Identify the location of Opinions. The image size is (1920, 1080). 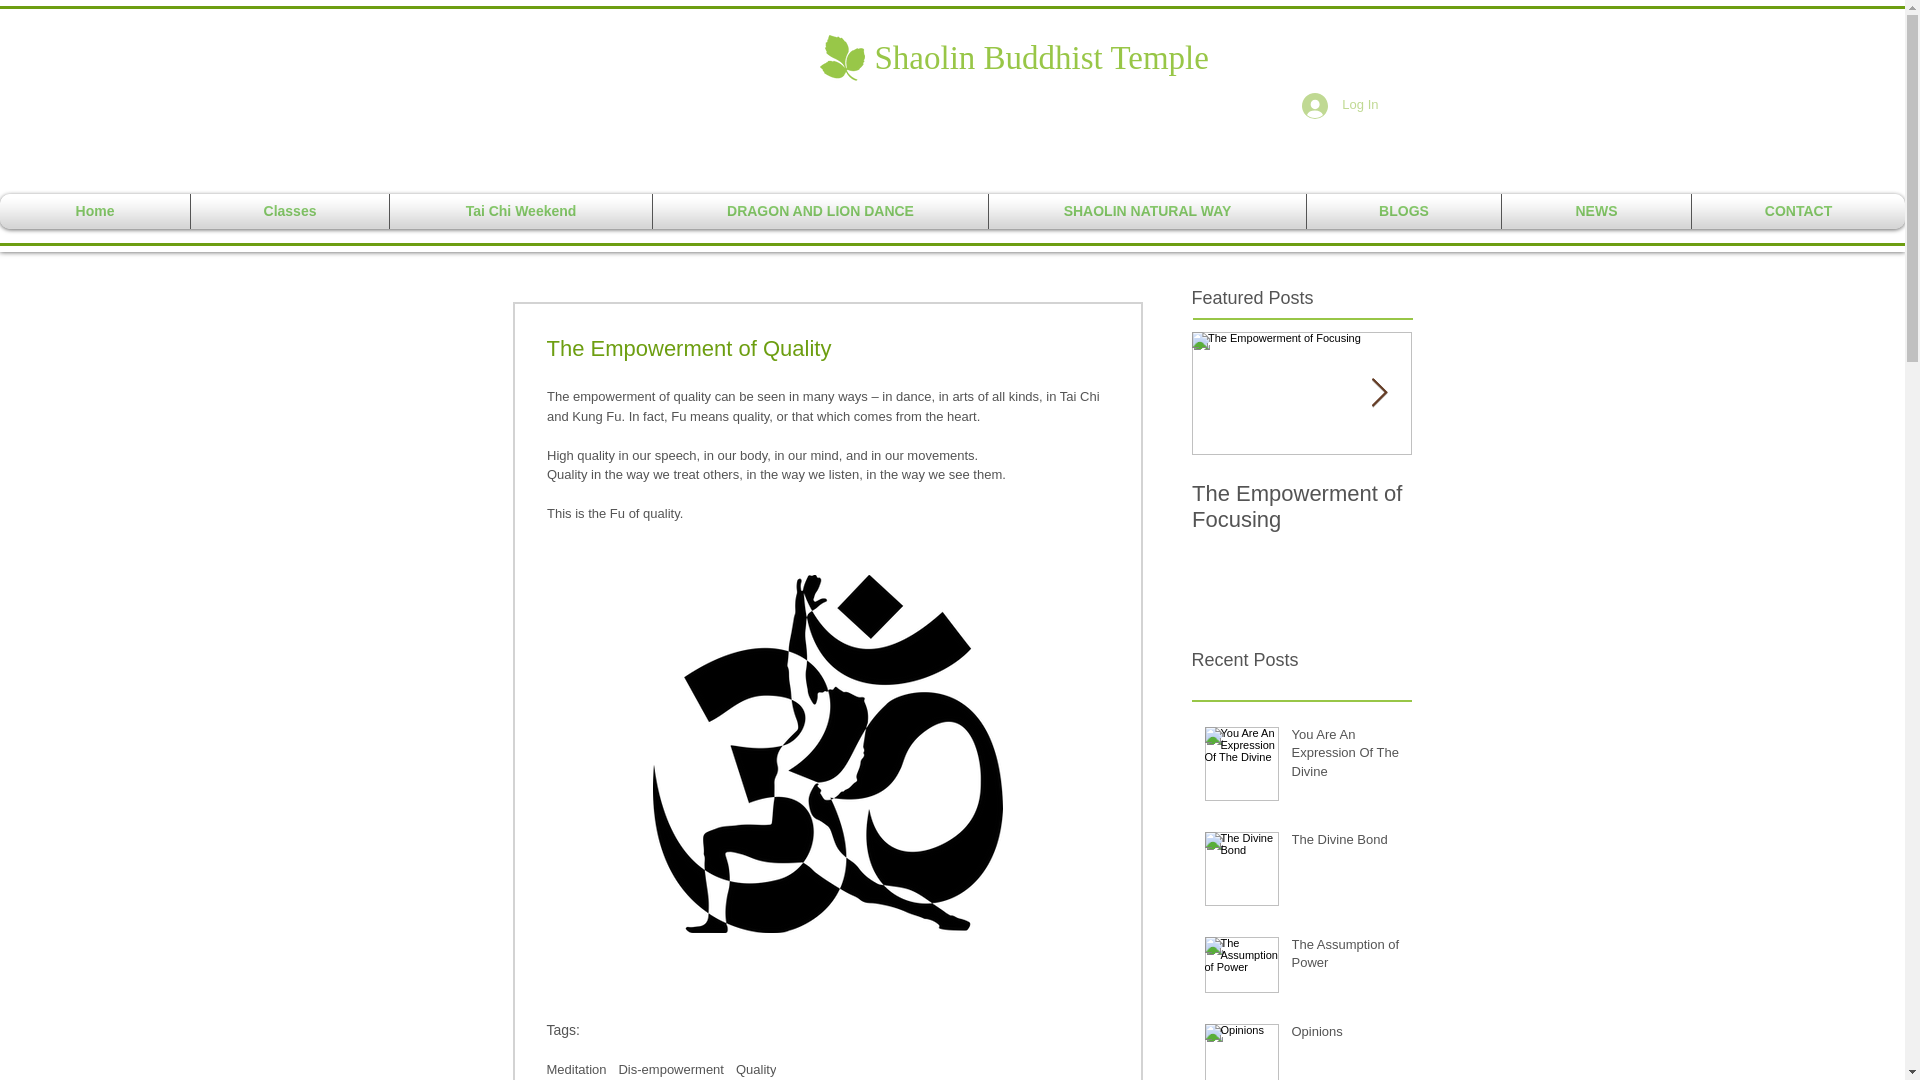
(1346, 1035).